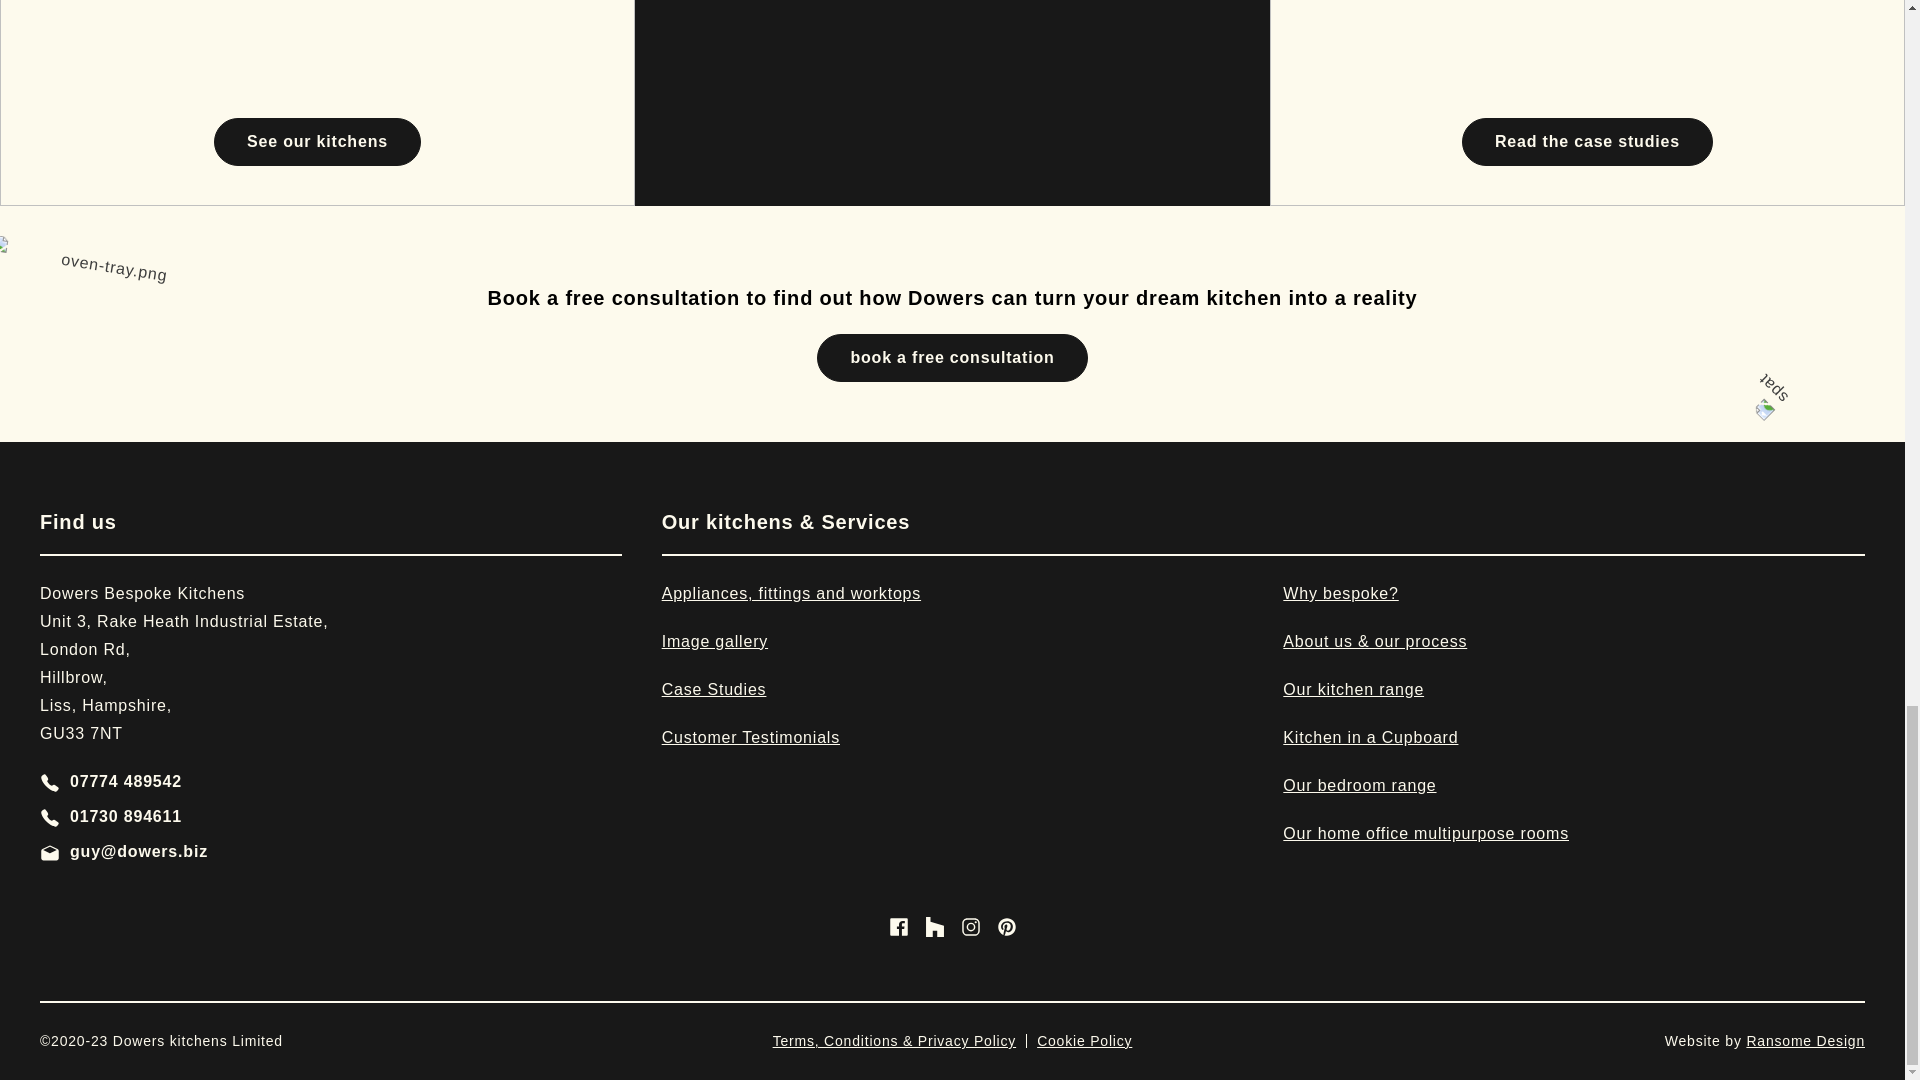  Describe the element at coordinates (50, 782) in the screenshot. I see `Logo Instagram` at that location.